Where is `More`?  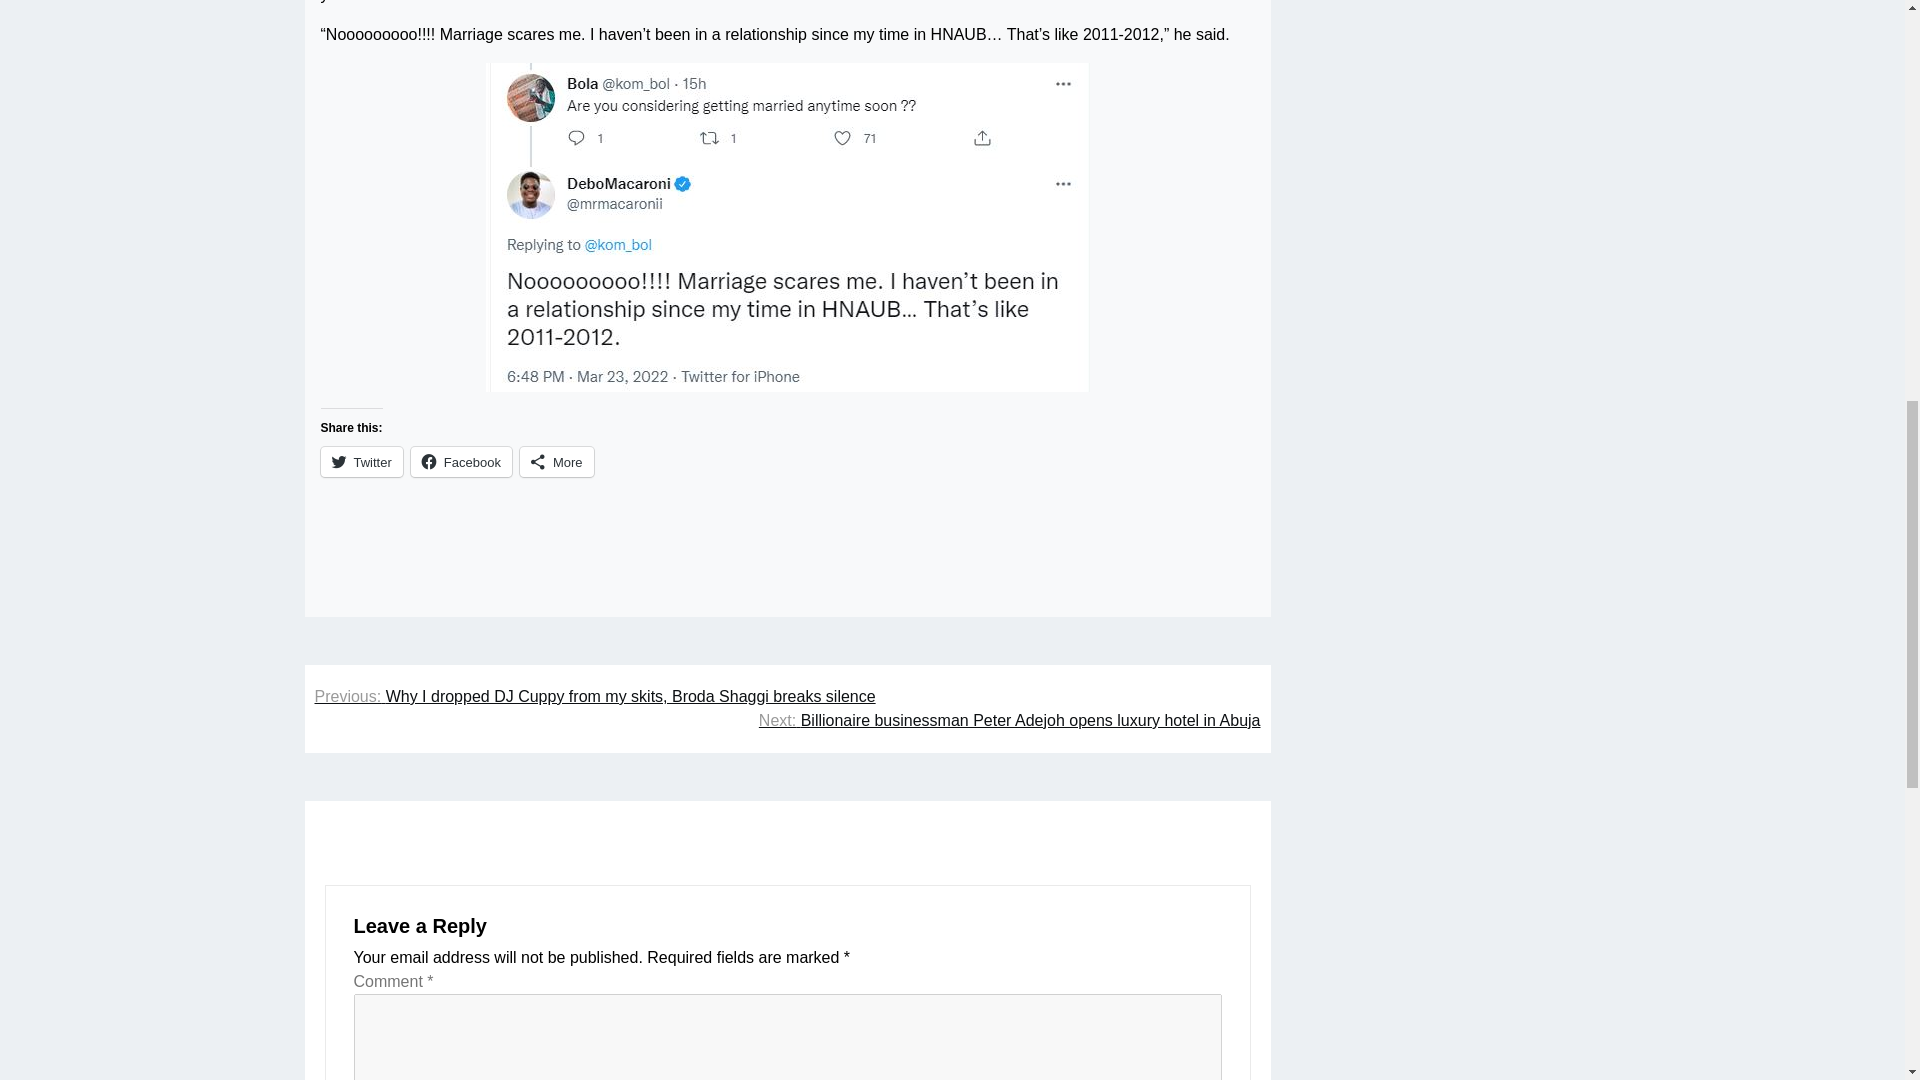 More is located at coordinates (556, 462).